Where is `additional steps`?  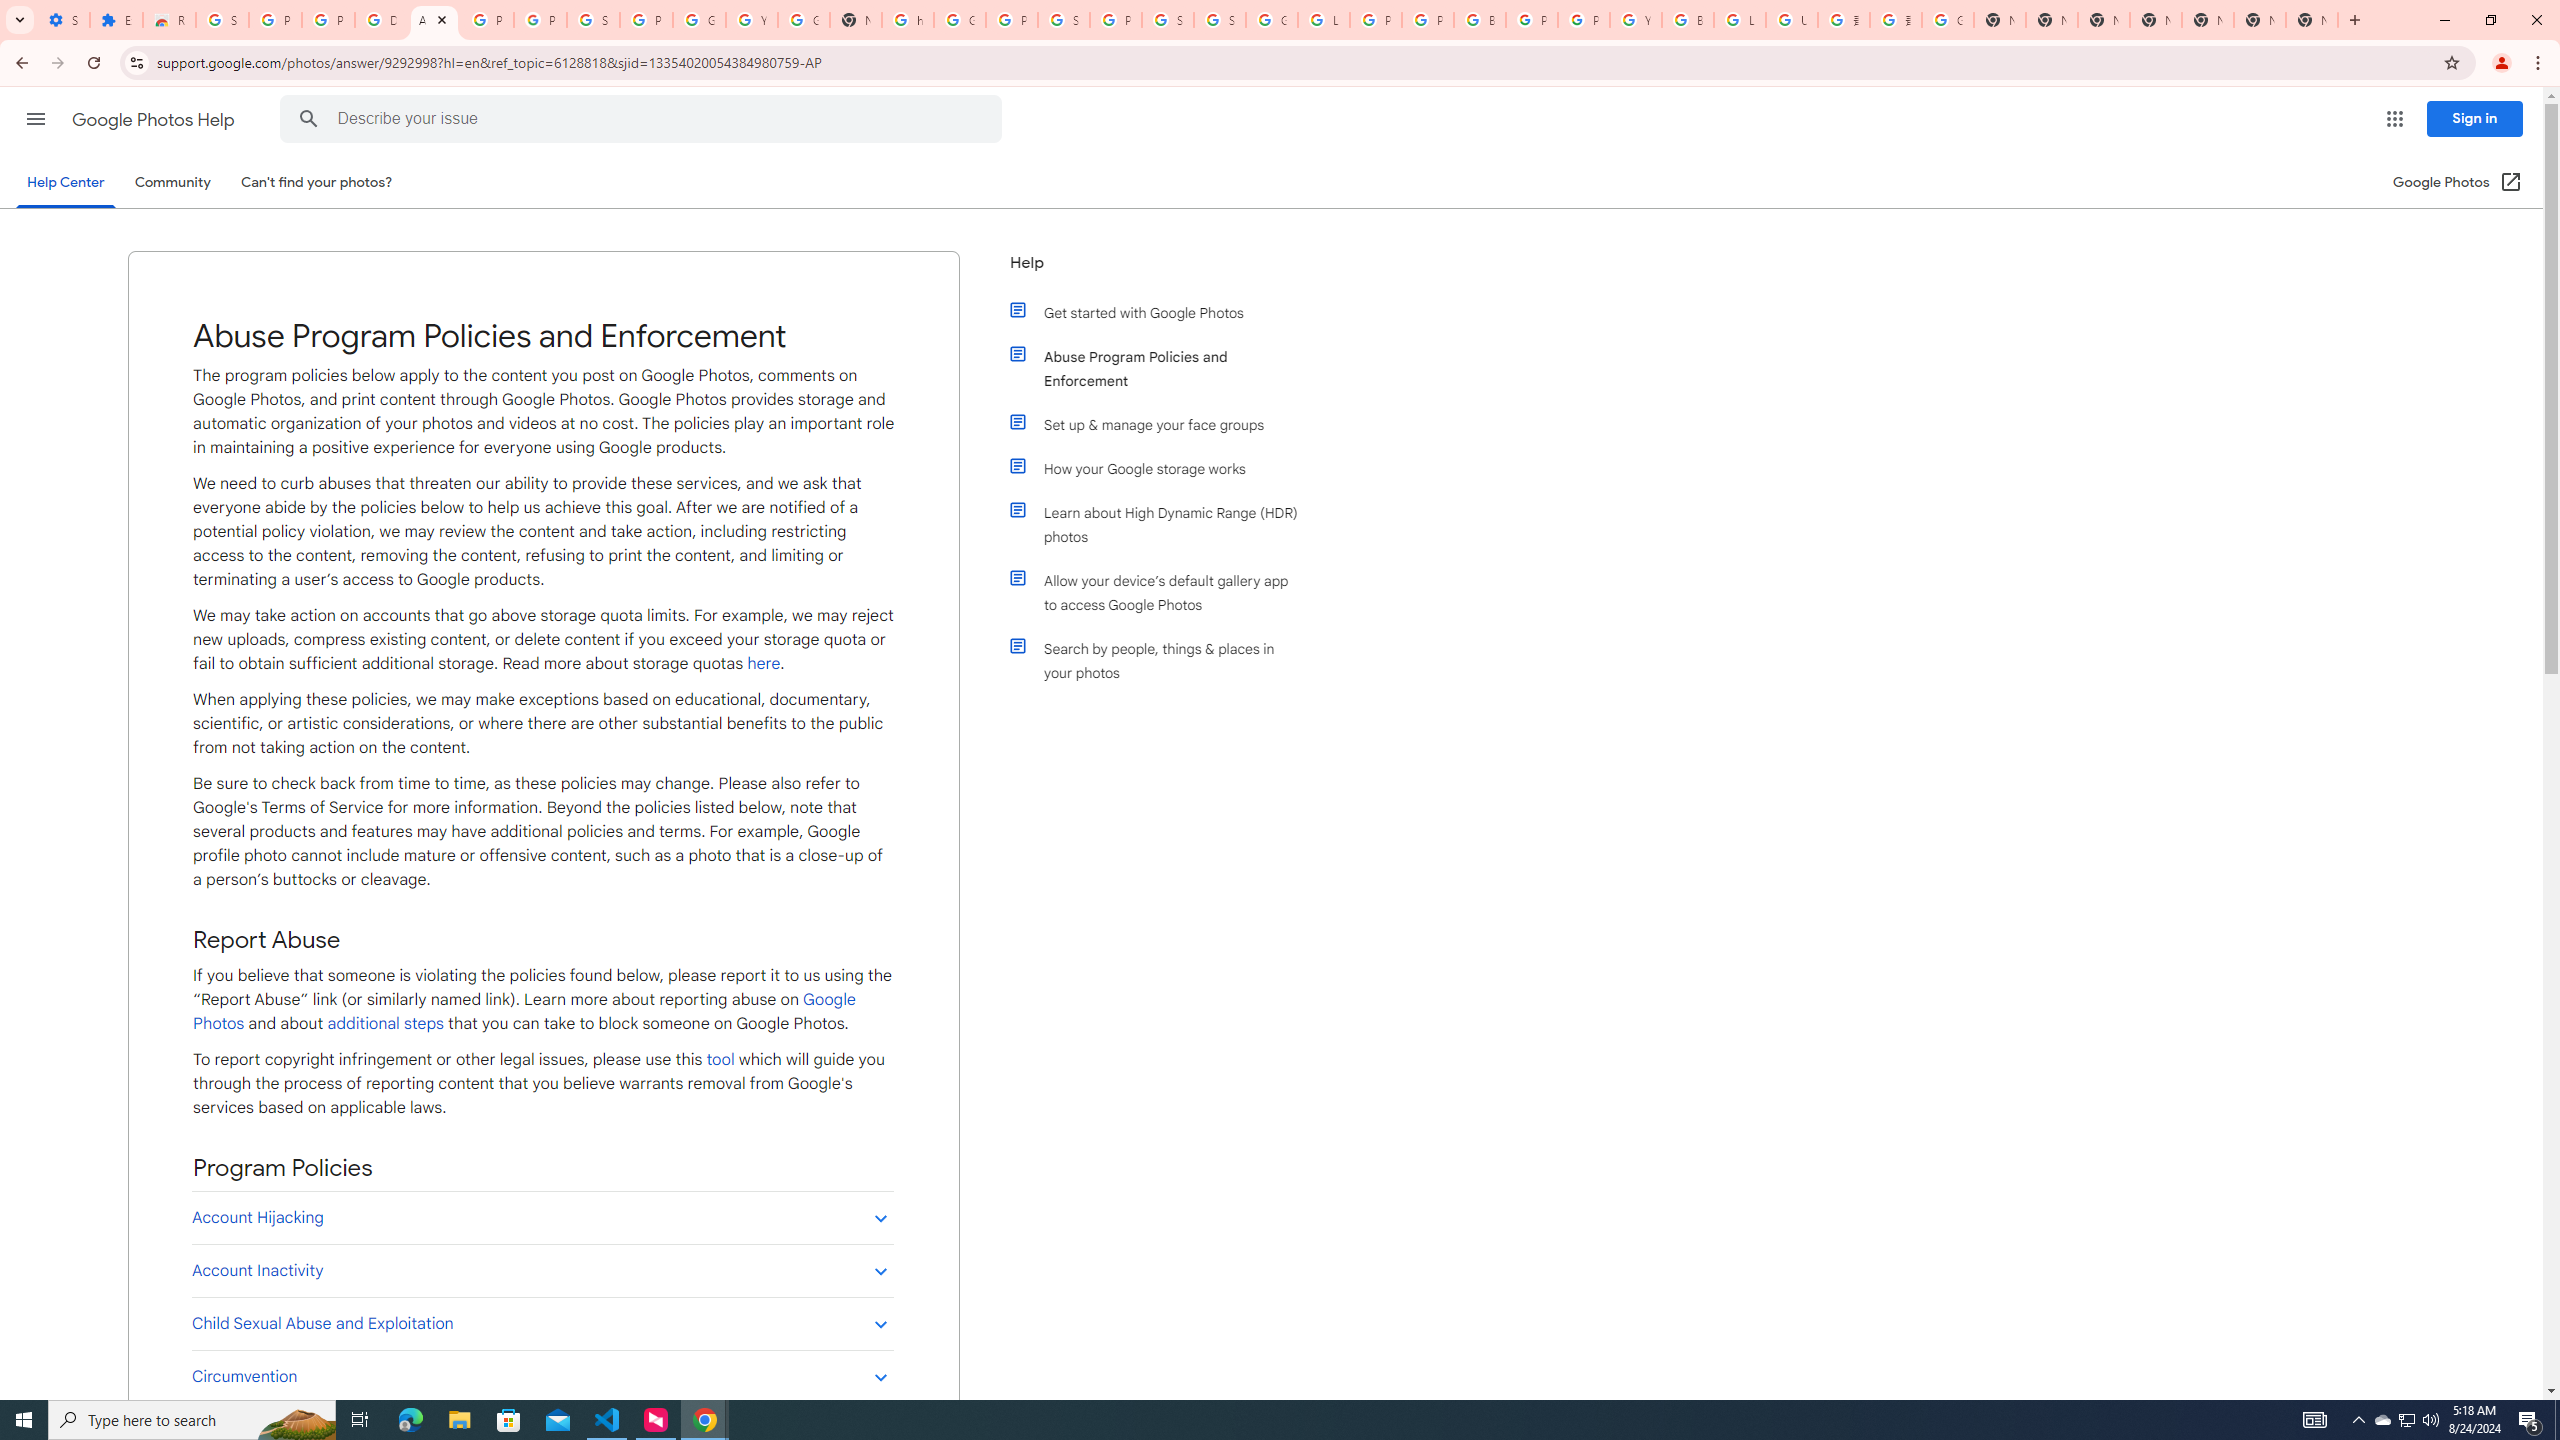 additional steps is located at coordinates (384, 1023).